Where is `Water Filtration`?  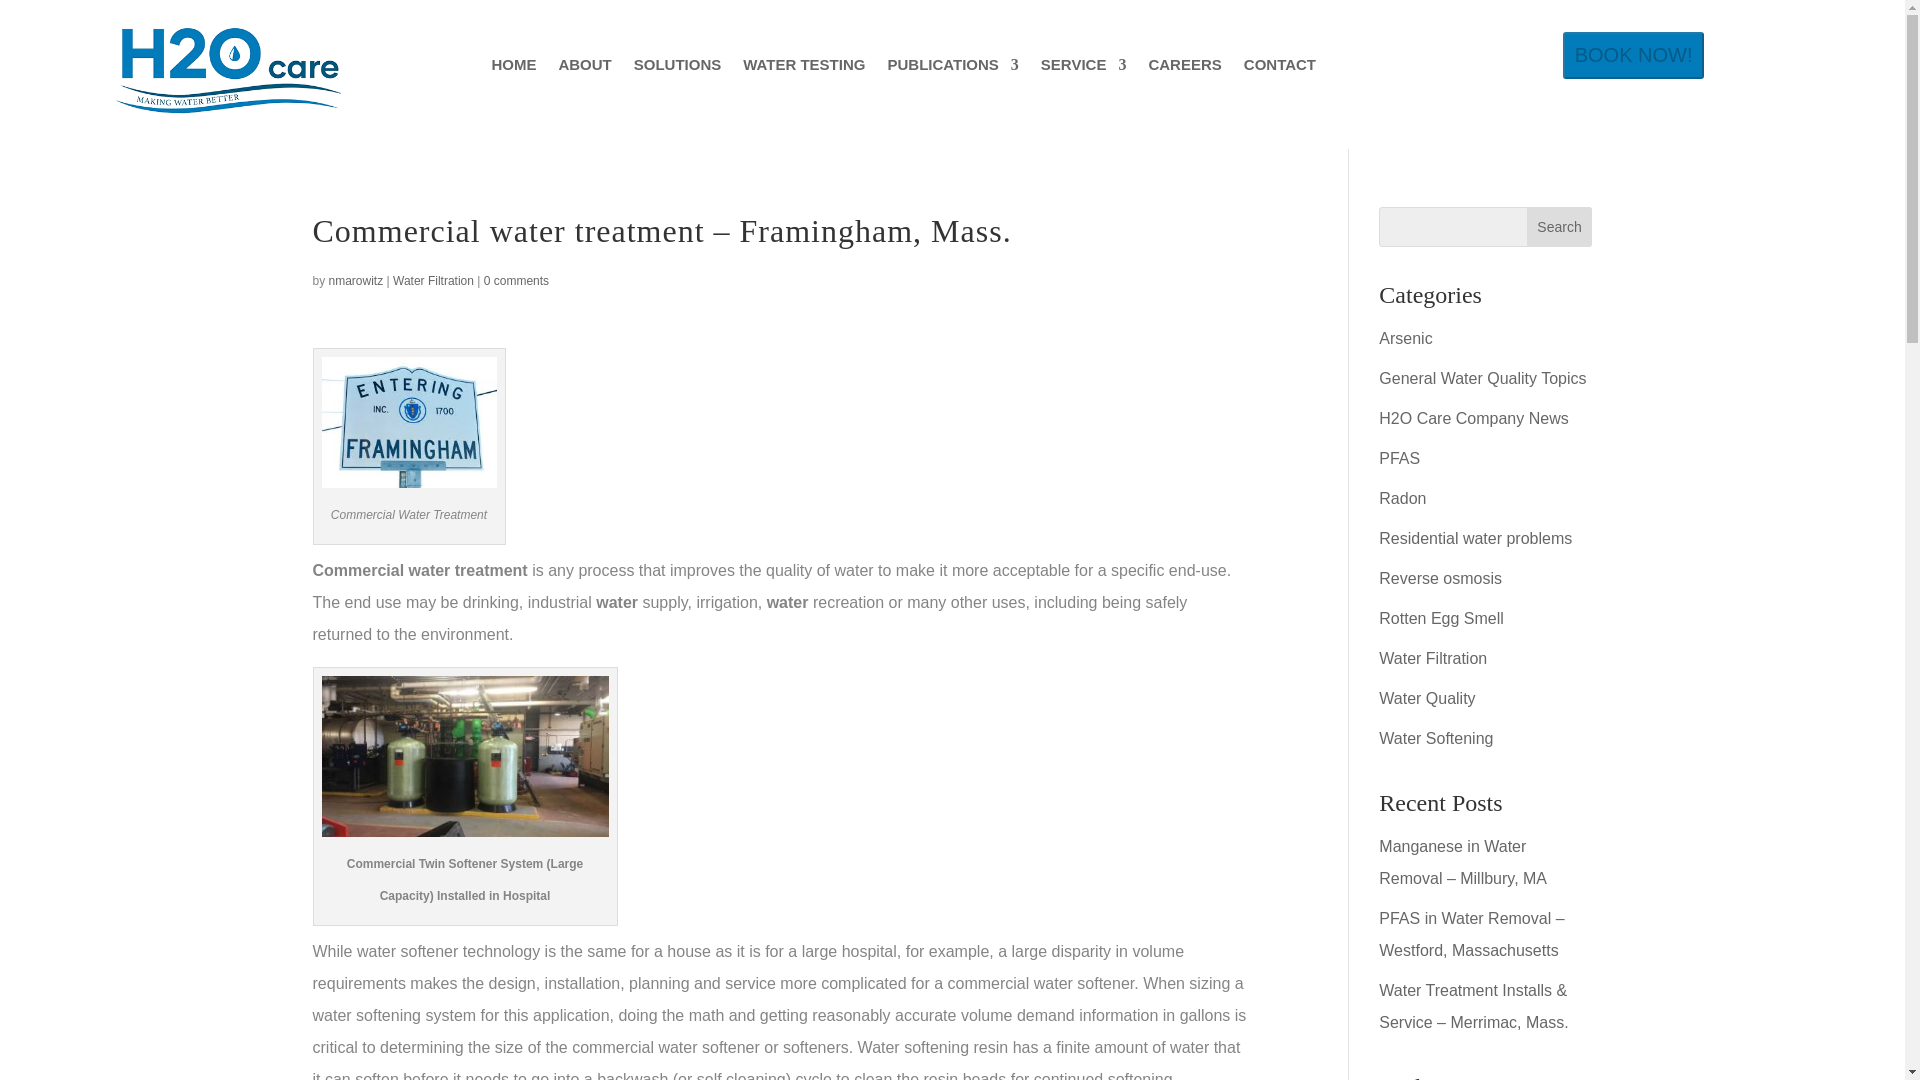 Water Filtration is located at coordinates (434, 281).